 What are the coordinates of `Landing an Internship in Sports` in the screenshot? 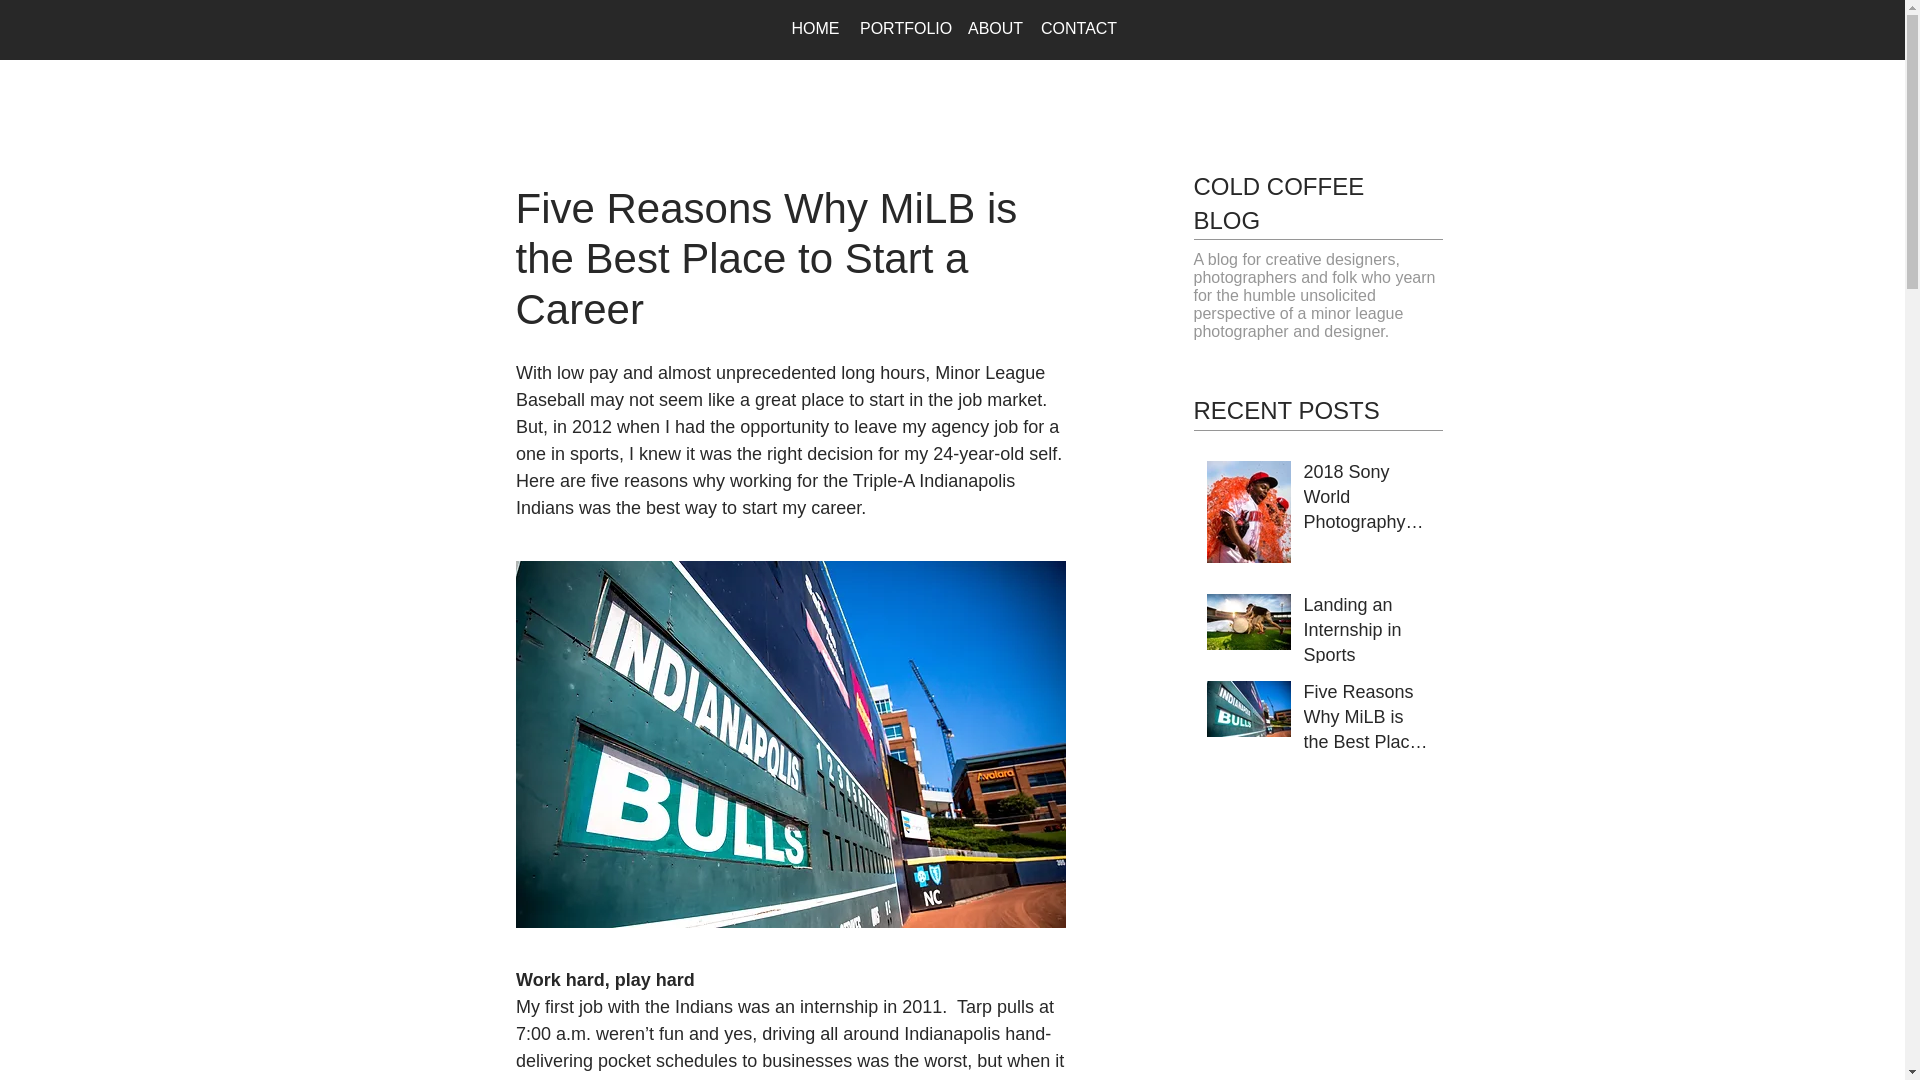 It's located at (1366, 634).